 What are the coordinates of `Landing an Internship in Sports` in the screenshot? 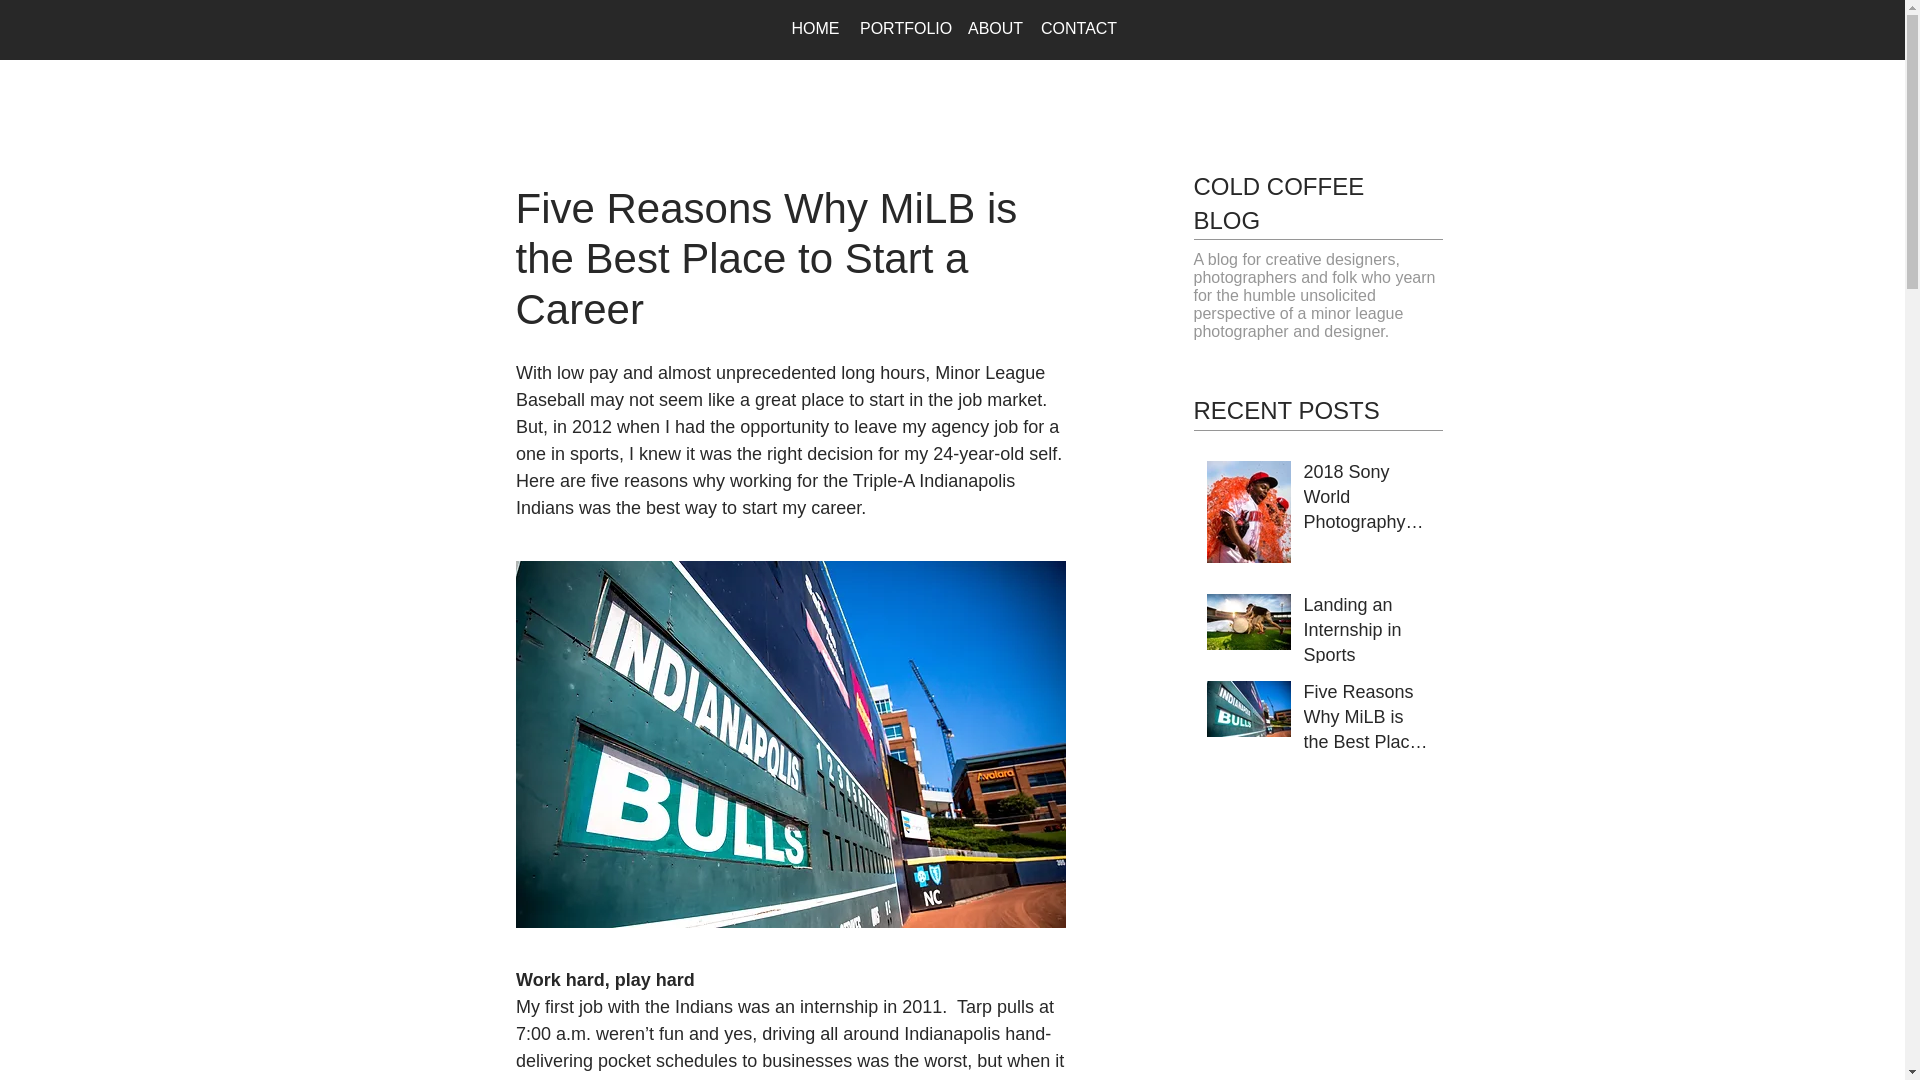 It's located at (1366, 634).